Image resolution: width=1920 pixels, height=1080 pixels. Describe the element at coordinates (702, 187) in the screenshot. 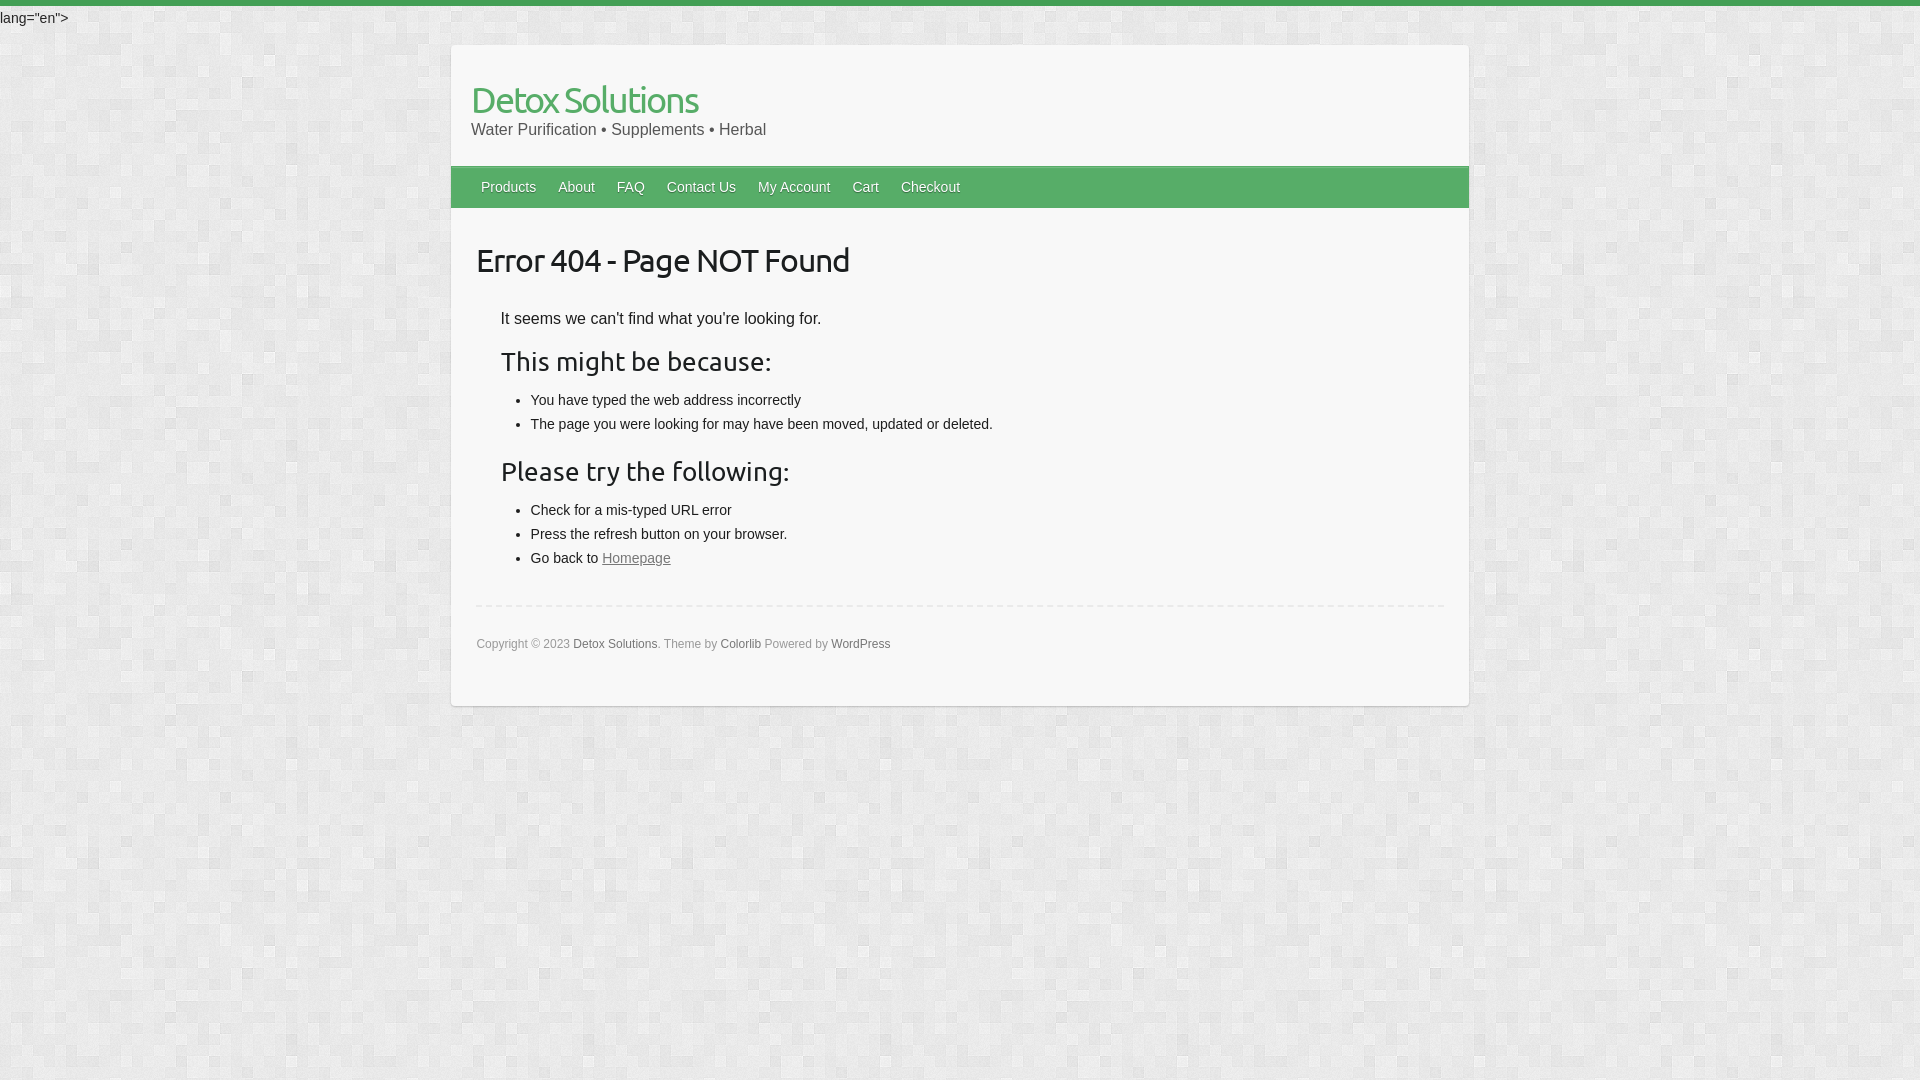

I see `Contact Us` at that location.